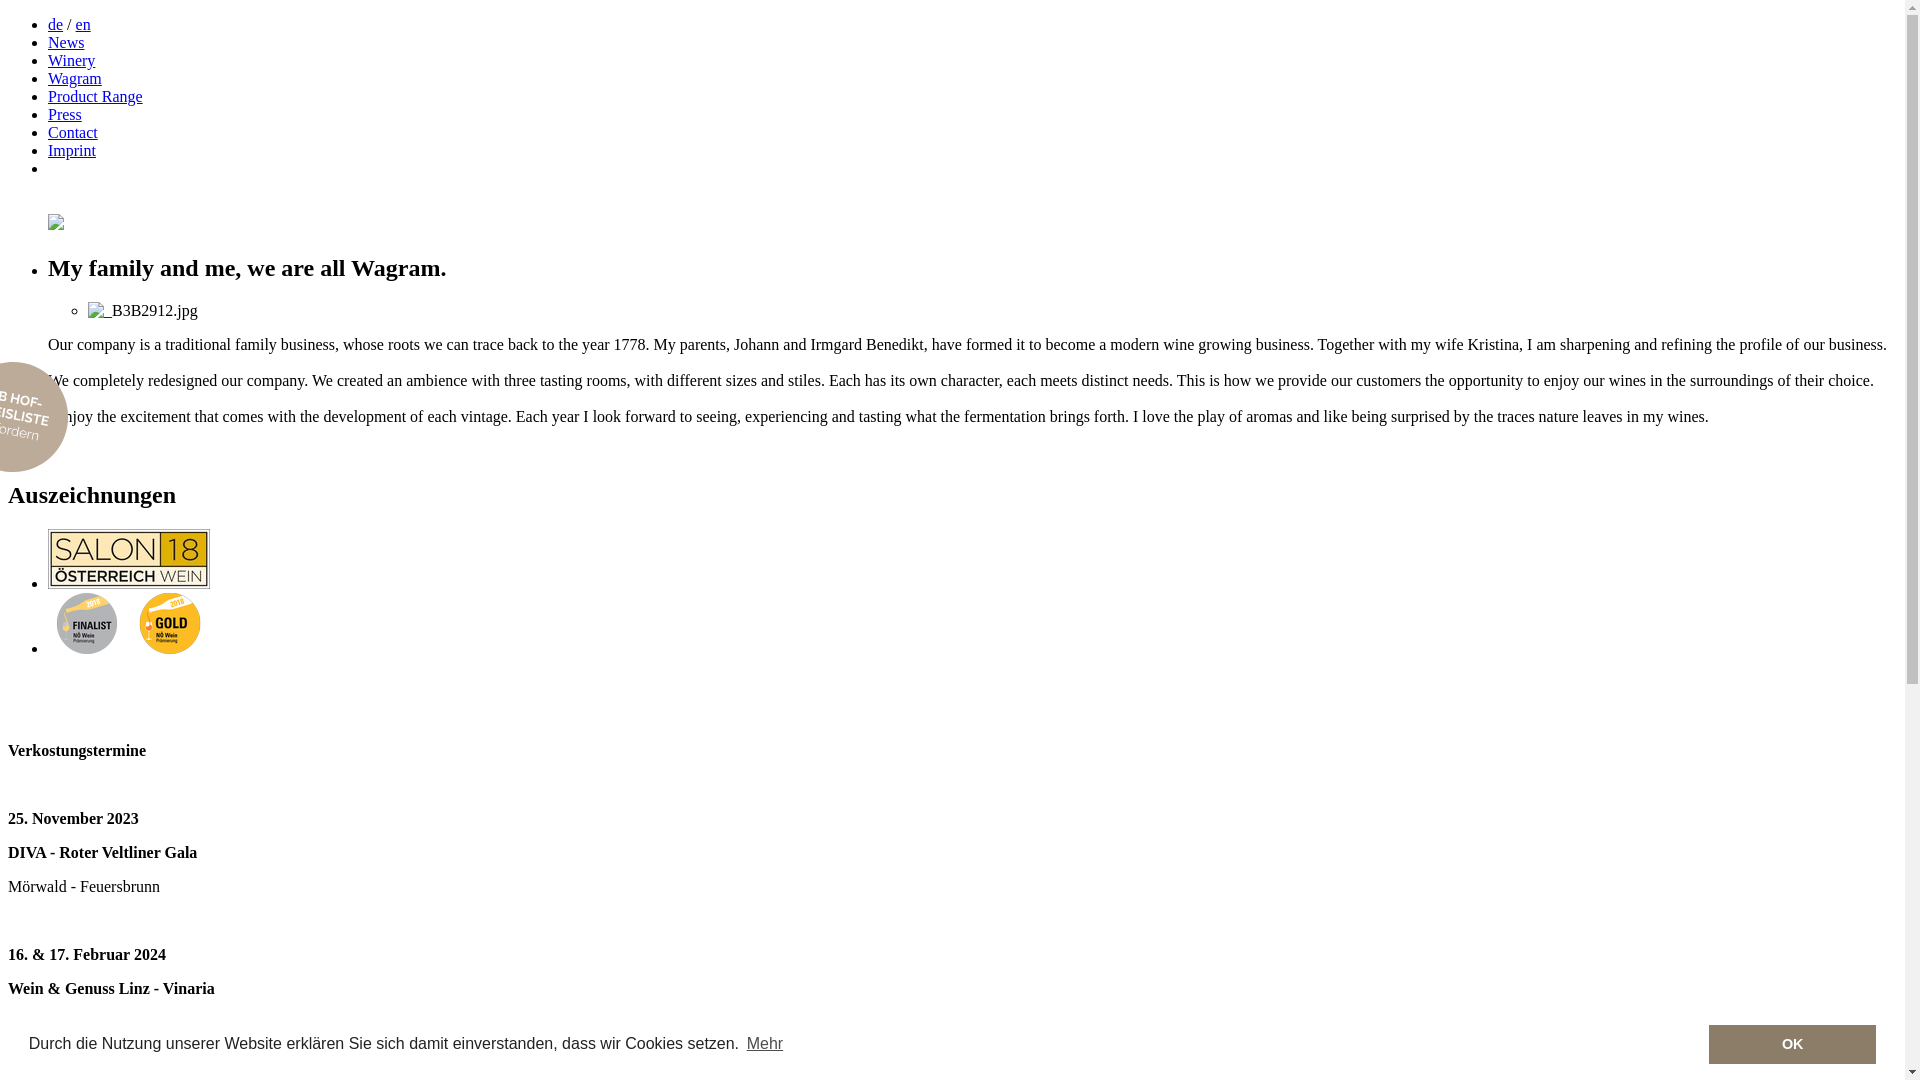 This screenshot has height=1080, width=1920. I want to click on Winery, so click(72, 60).